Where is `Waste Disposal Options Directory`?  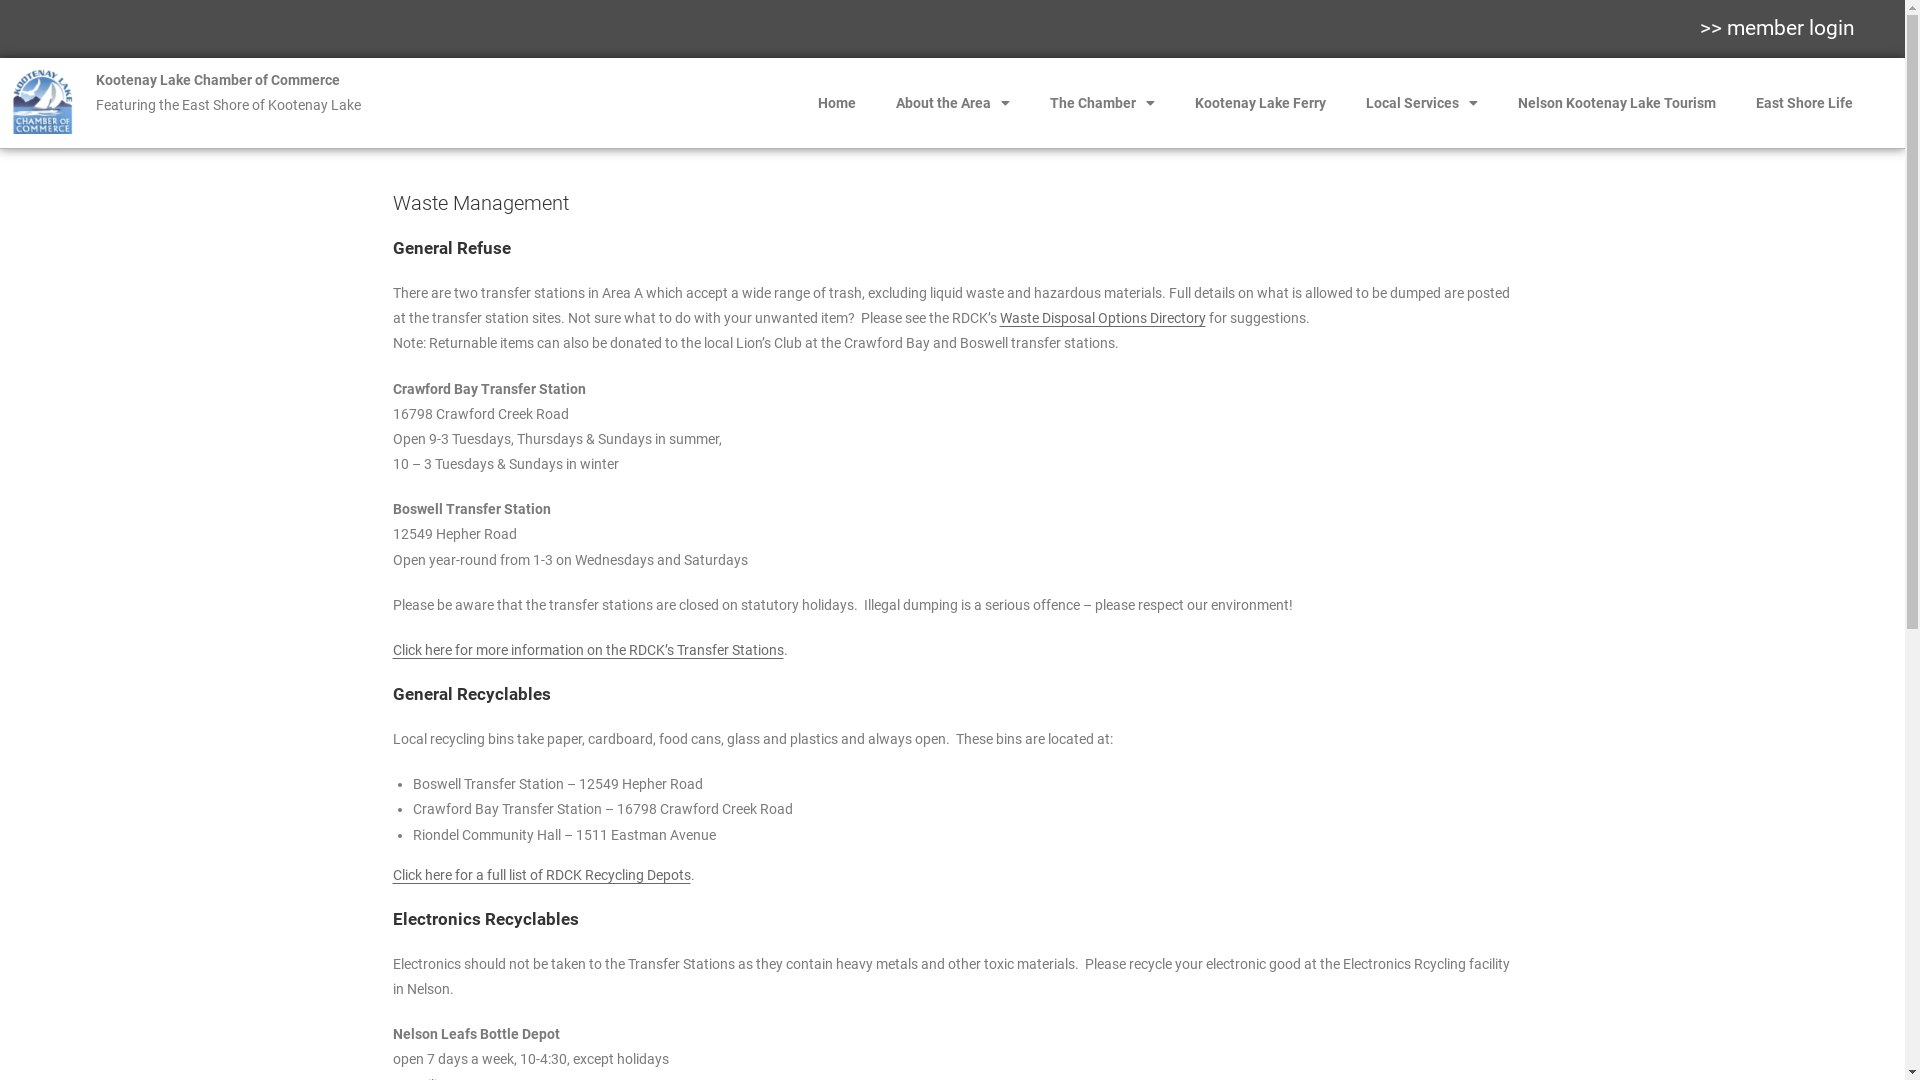
Waste Disposal Options Directory is located at coordinates (1103, 318).